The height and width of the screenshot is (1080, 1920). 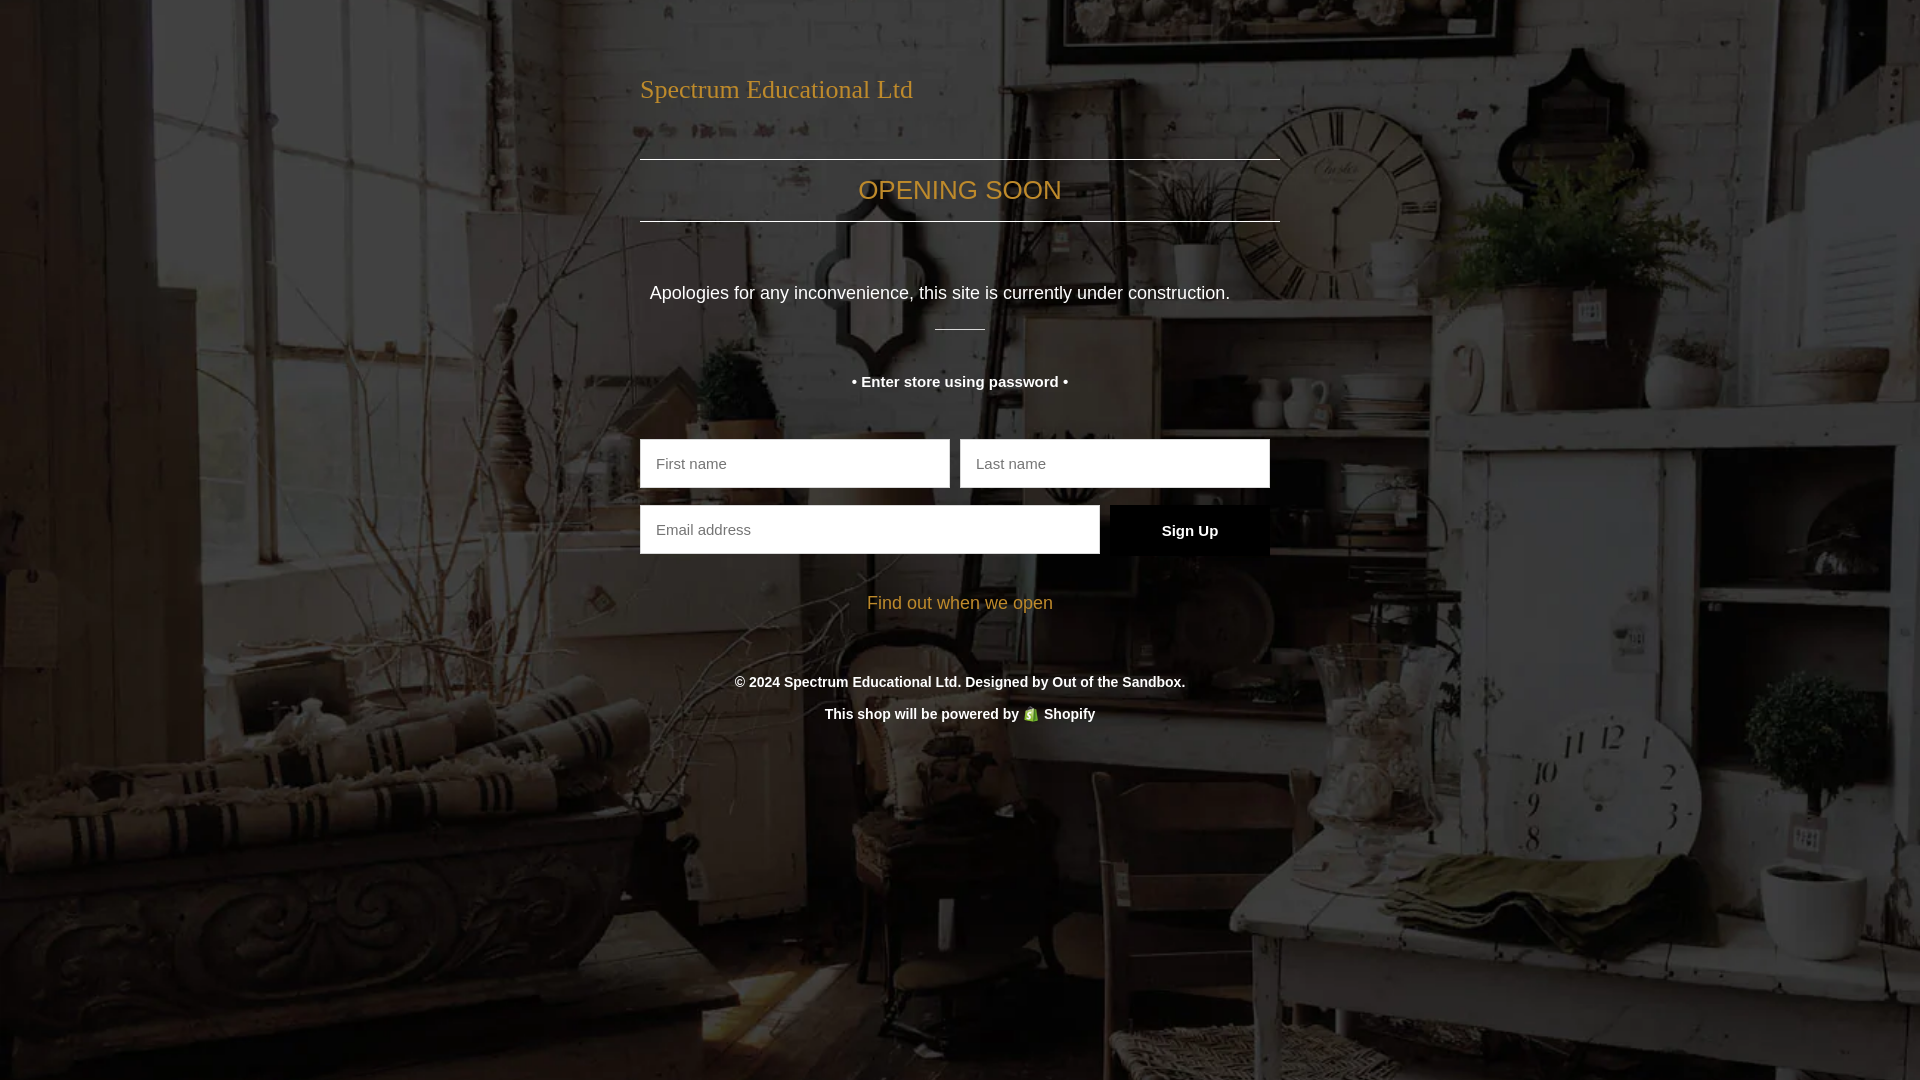 I want to click on Enter, so click(x=1166, y=518).